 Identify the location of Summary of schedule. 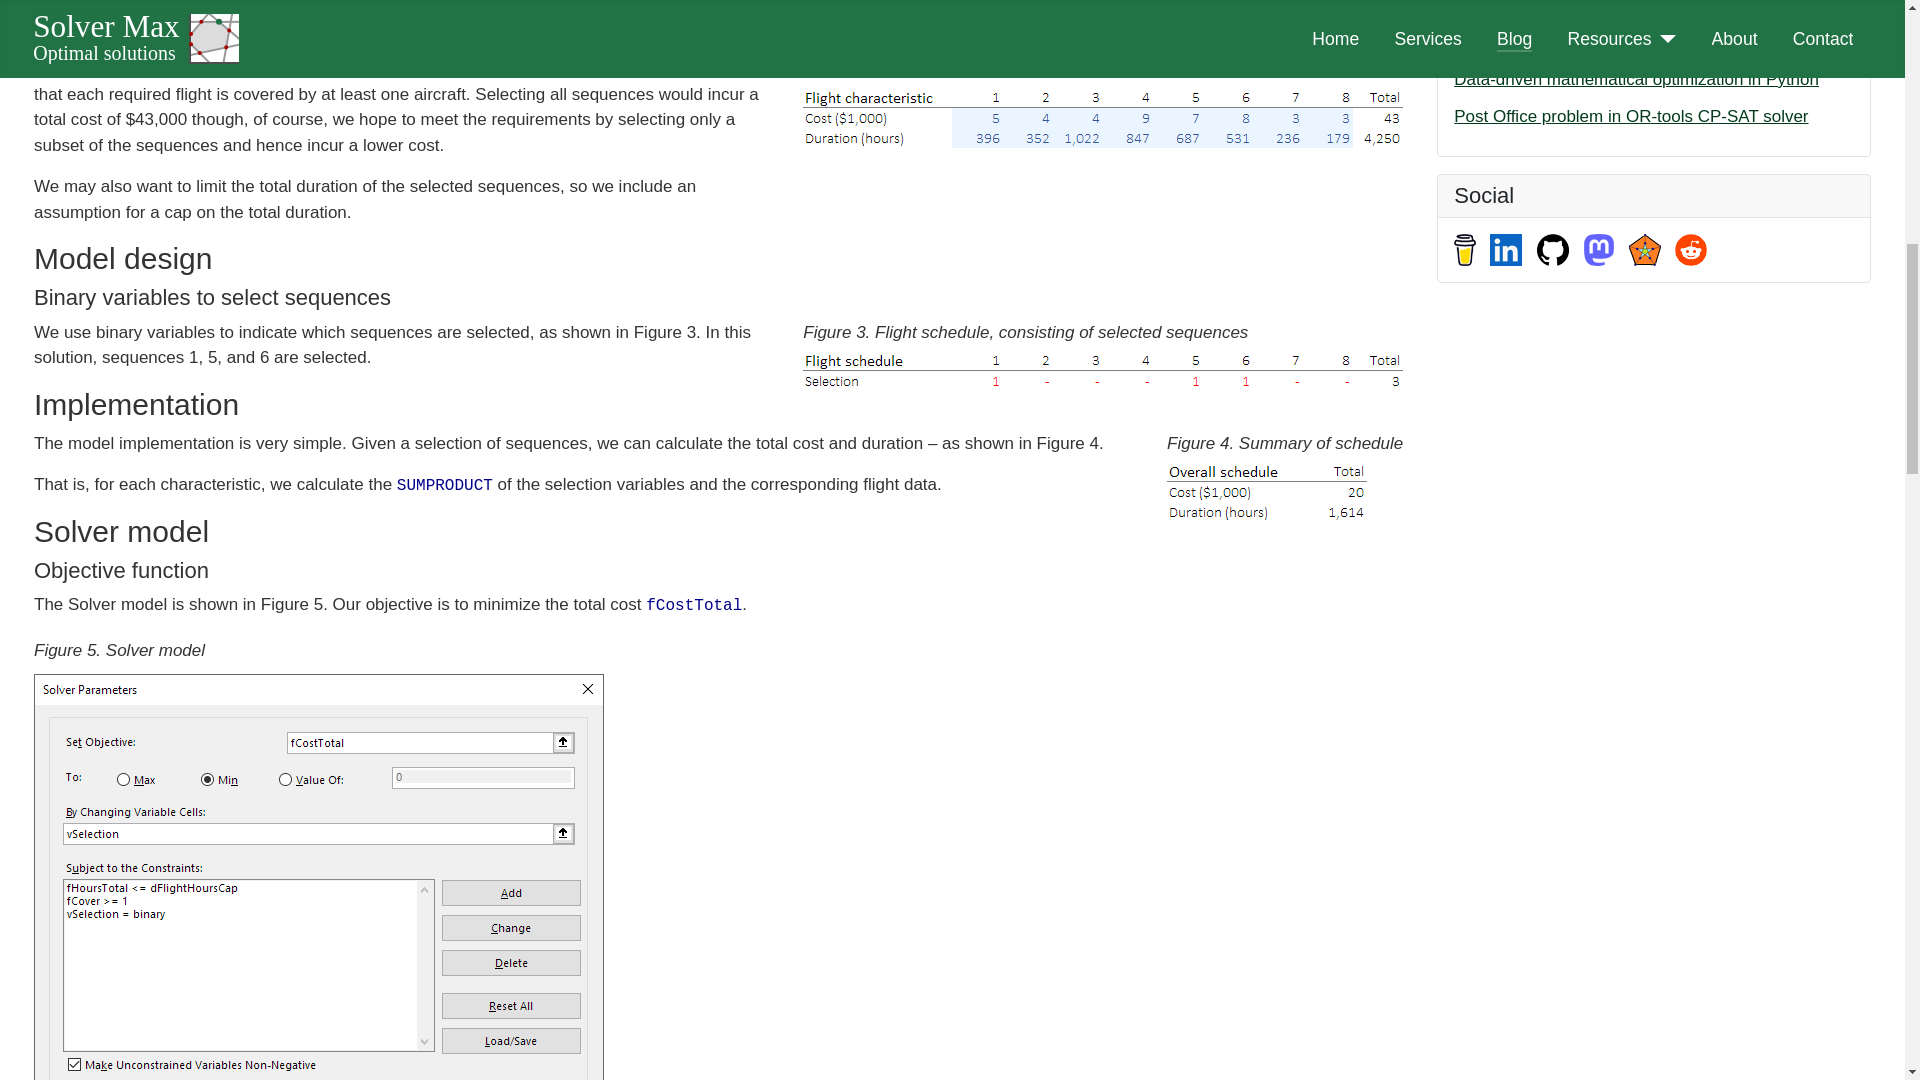
(1267, 492).